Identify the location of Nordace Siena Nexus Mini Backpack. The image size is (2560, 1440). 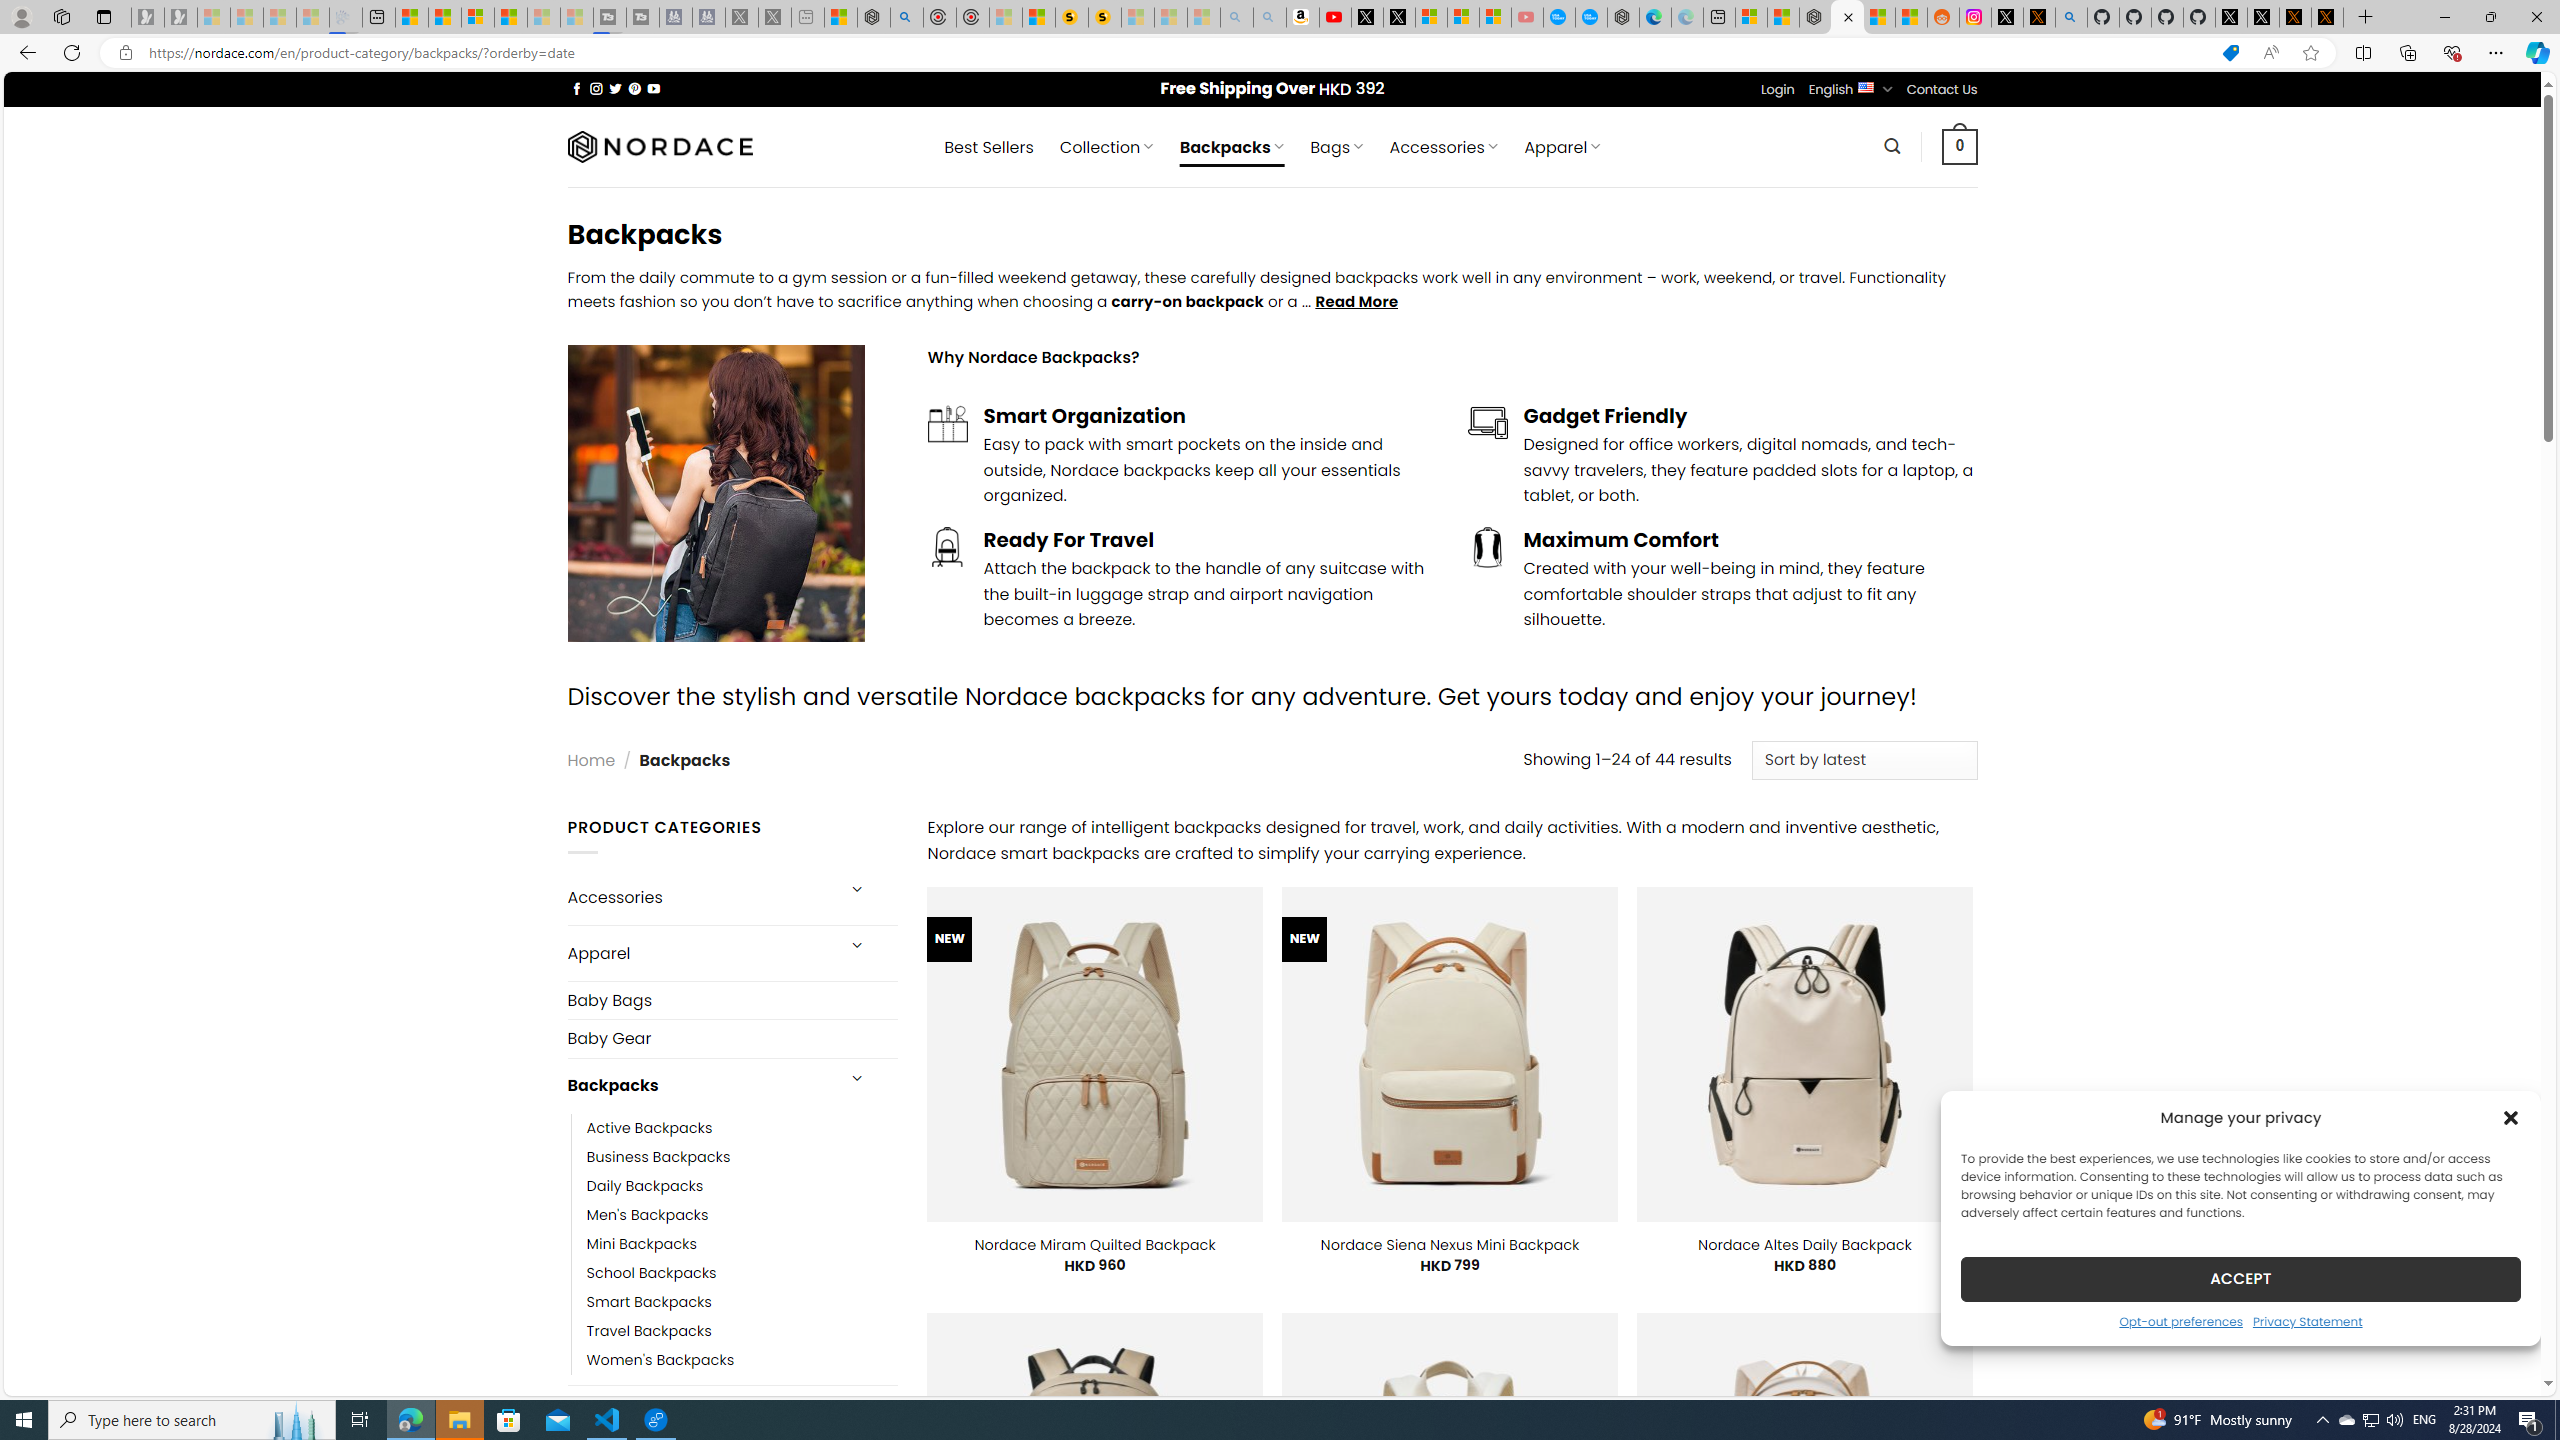
(1450, 1245).